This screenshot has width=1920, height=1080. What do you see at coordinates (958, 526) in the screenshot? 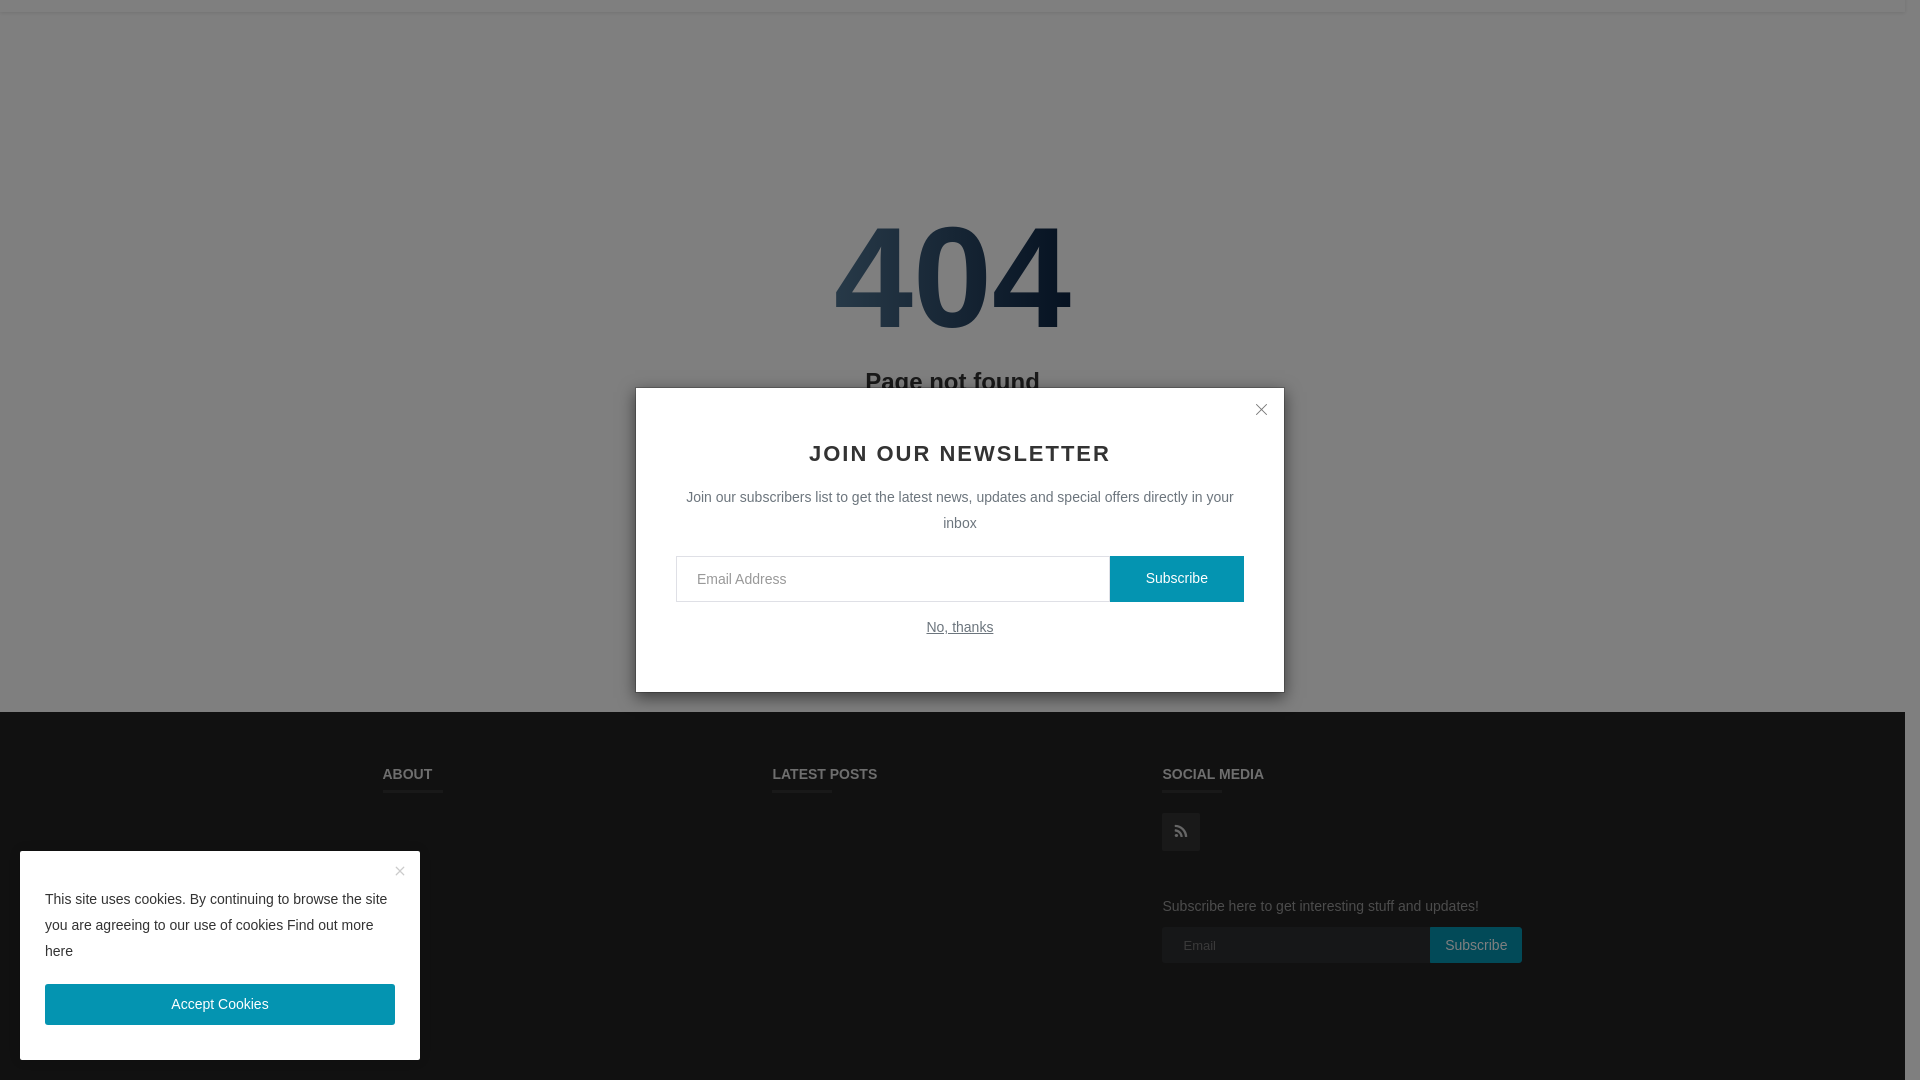
I see `No, thanks` at bounding box center [958, 526].